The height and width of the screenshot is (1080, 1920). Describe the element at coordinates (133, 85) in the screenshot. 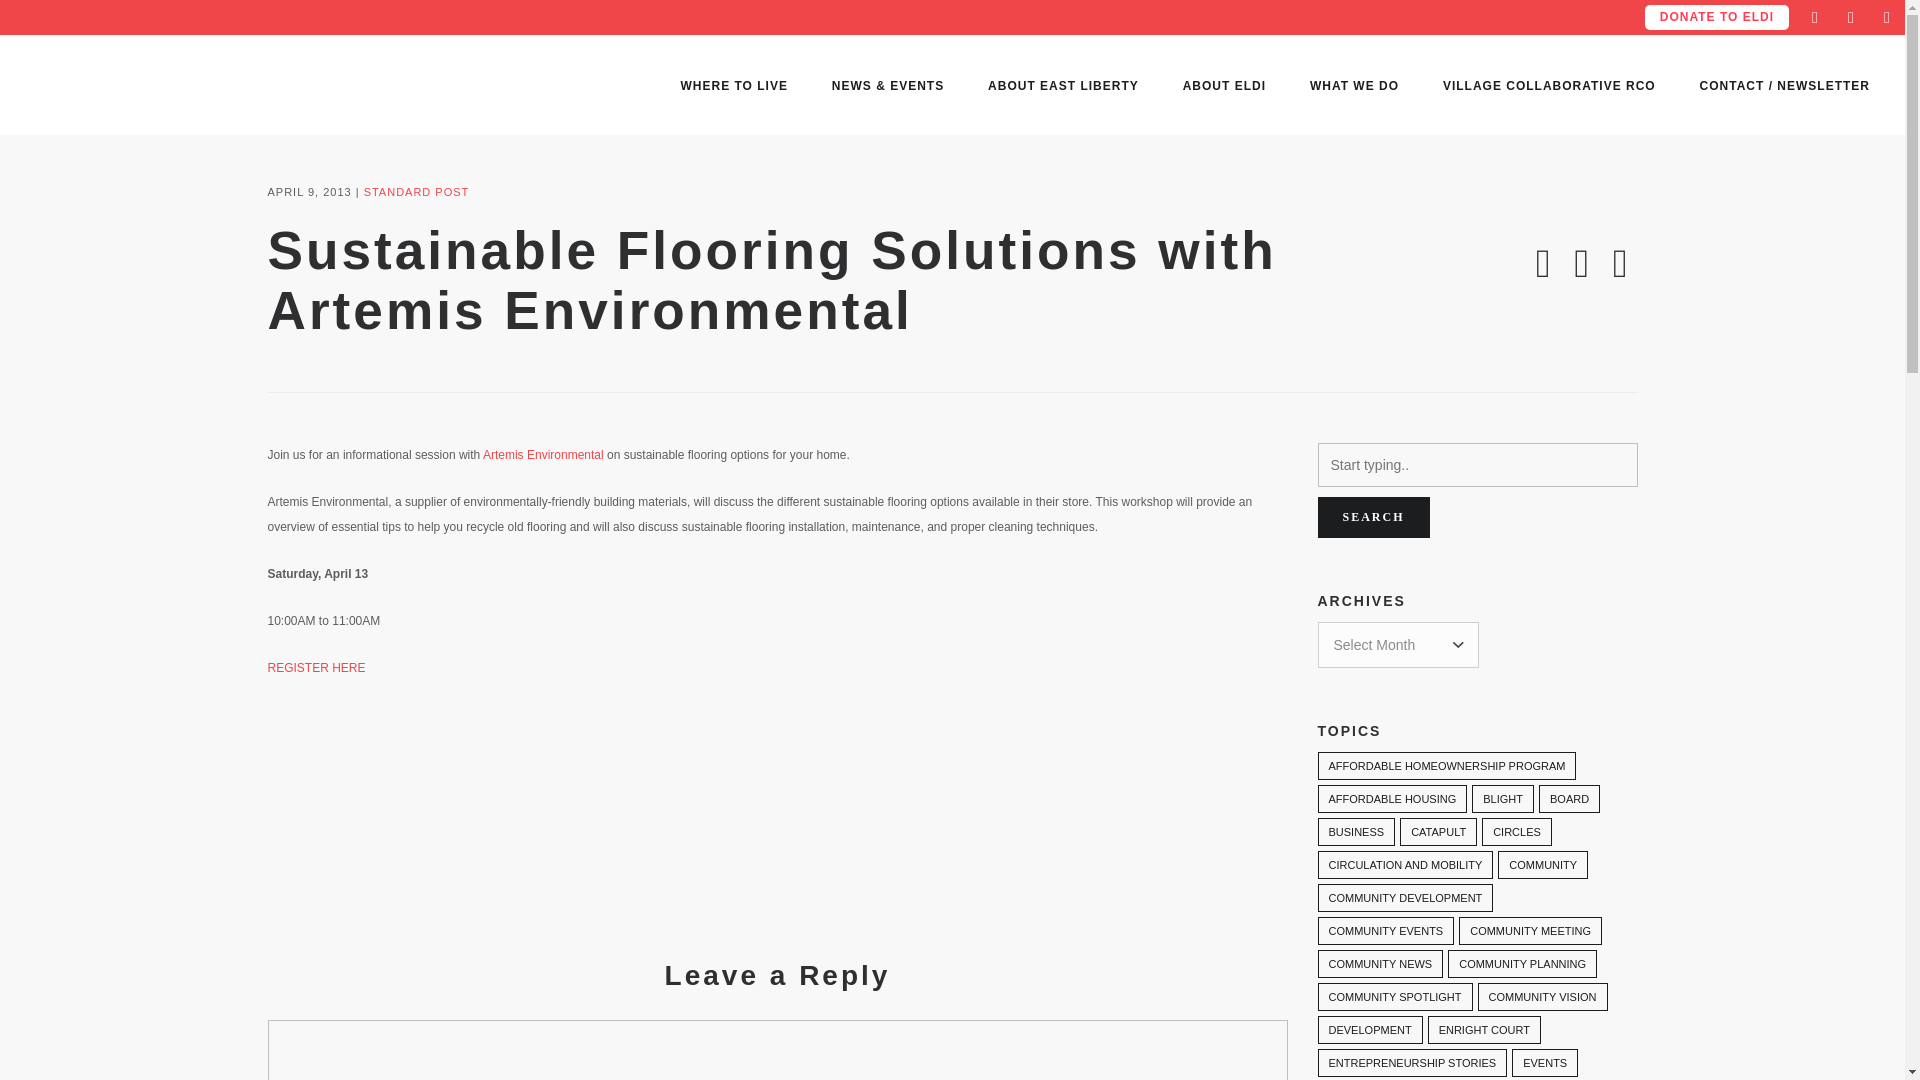

I see `East Liberty Development Inc.` at that location.